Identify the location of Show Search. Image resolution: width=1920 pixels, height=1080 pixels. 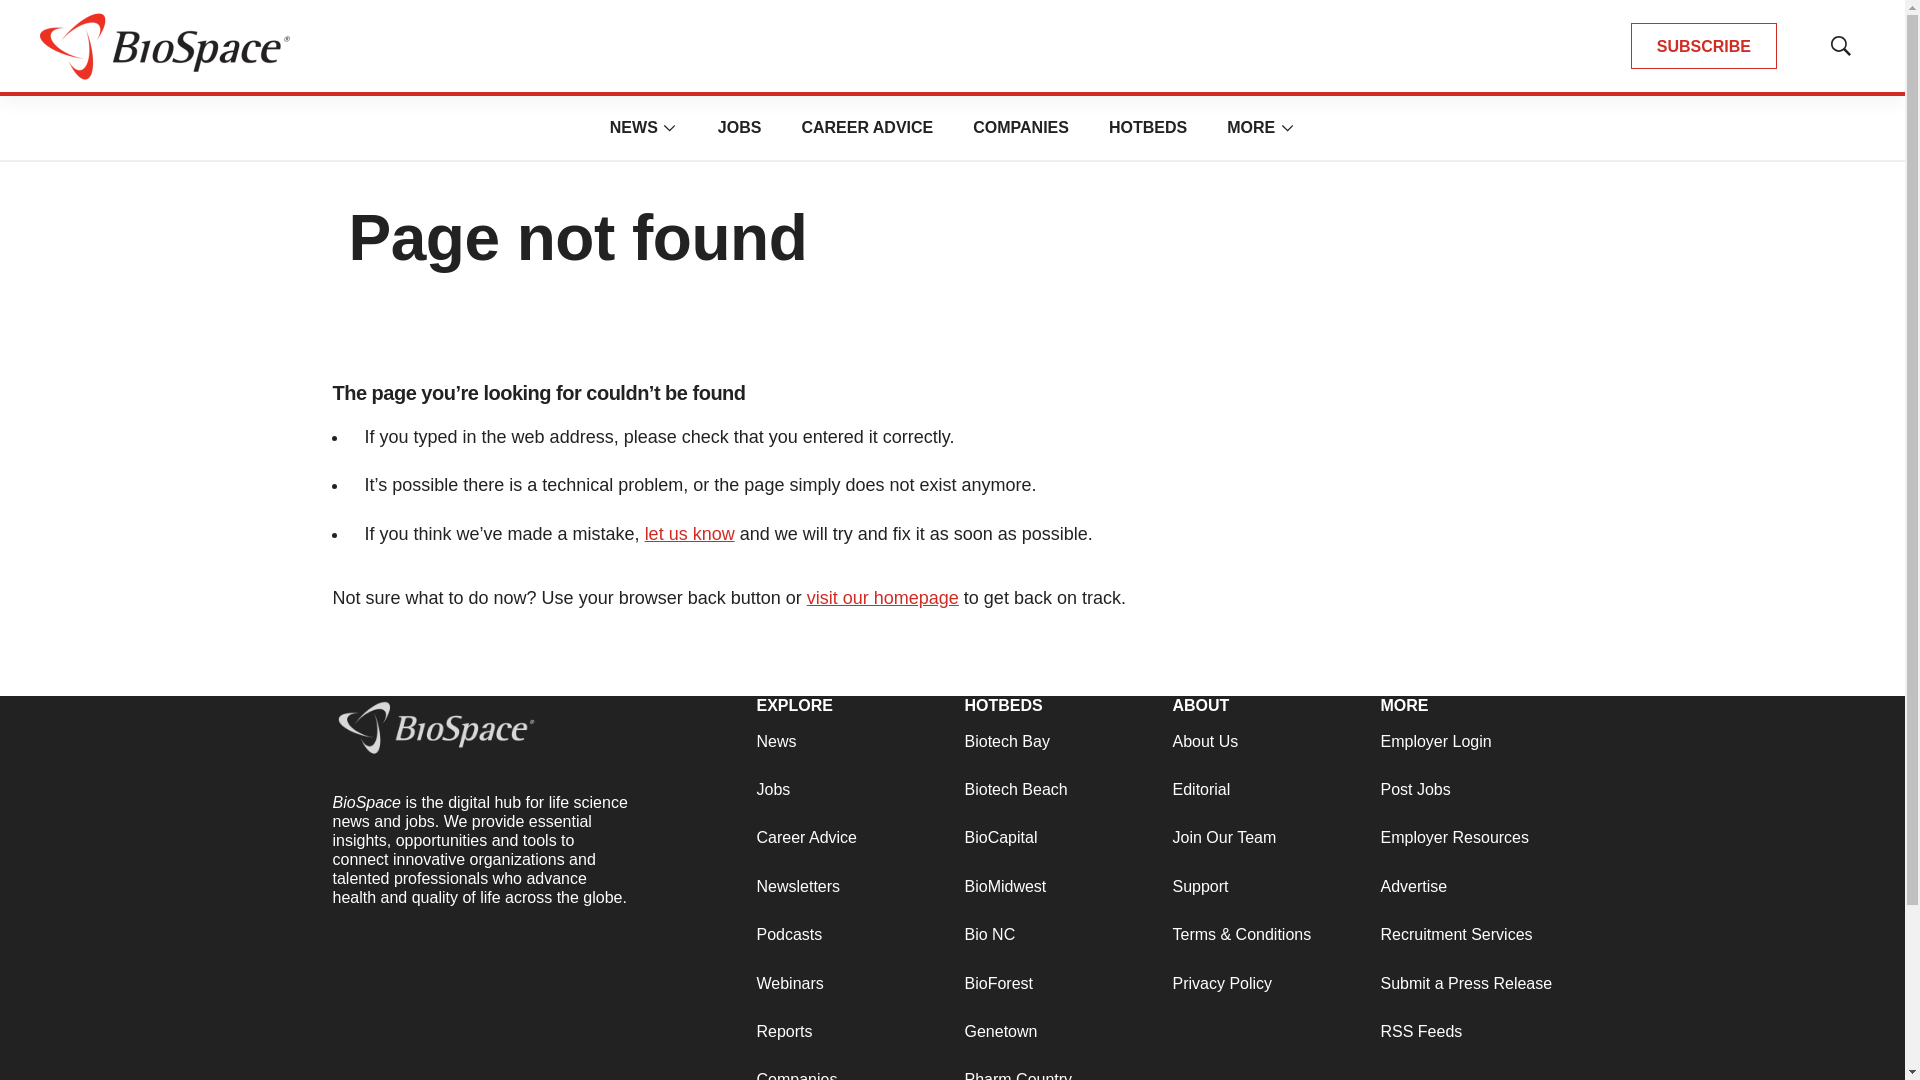
(1840, 46).